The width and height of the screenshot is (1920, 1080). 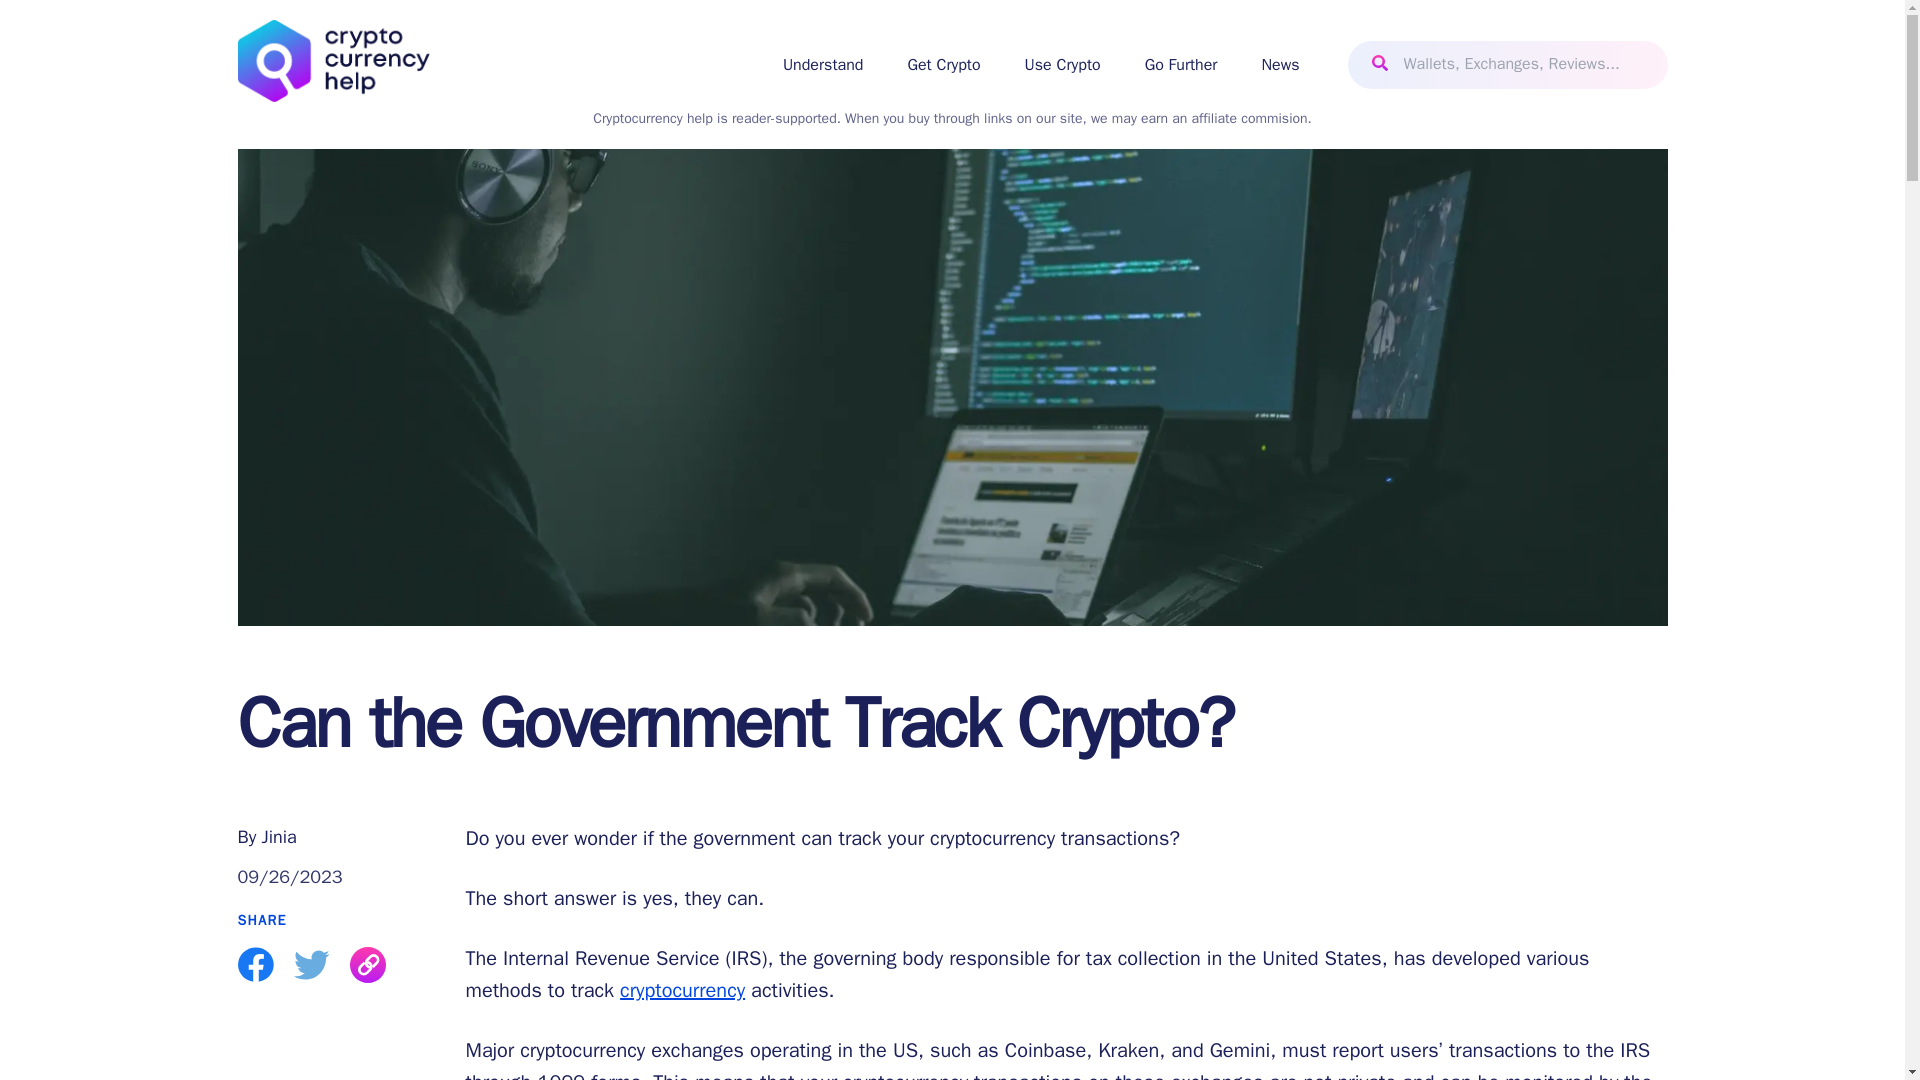 What do you see at coordinates (1180, 64) in the screenshot?
I see `Go Further` at bounding box center [1180, 64].